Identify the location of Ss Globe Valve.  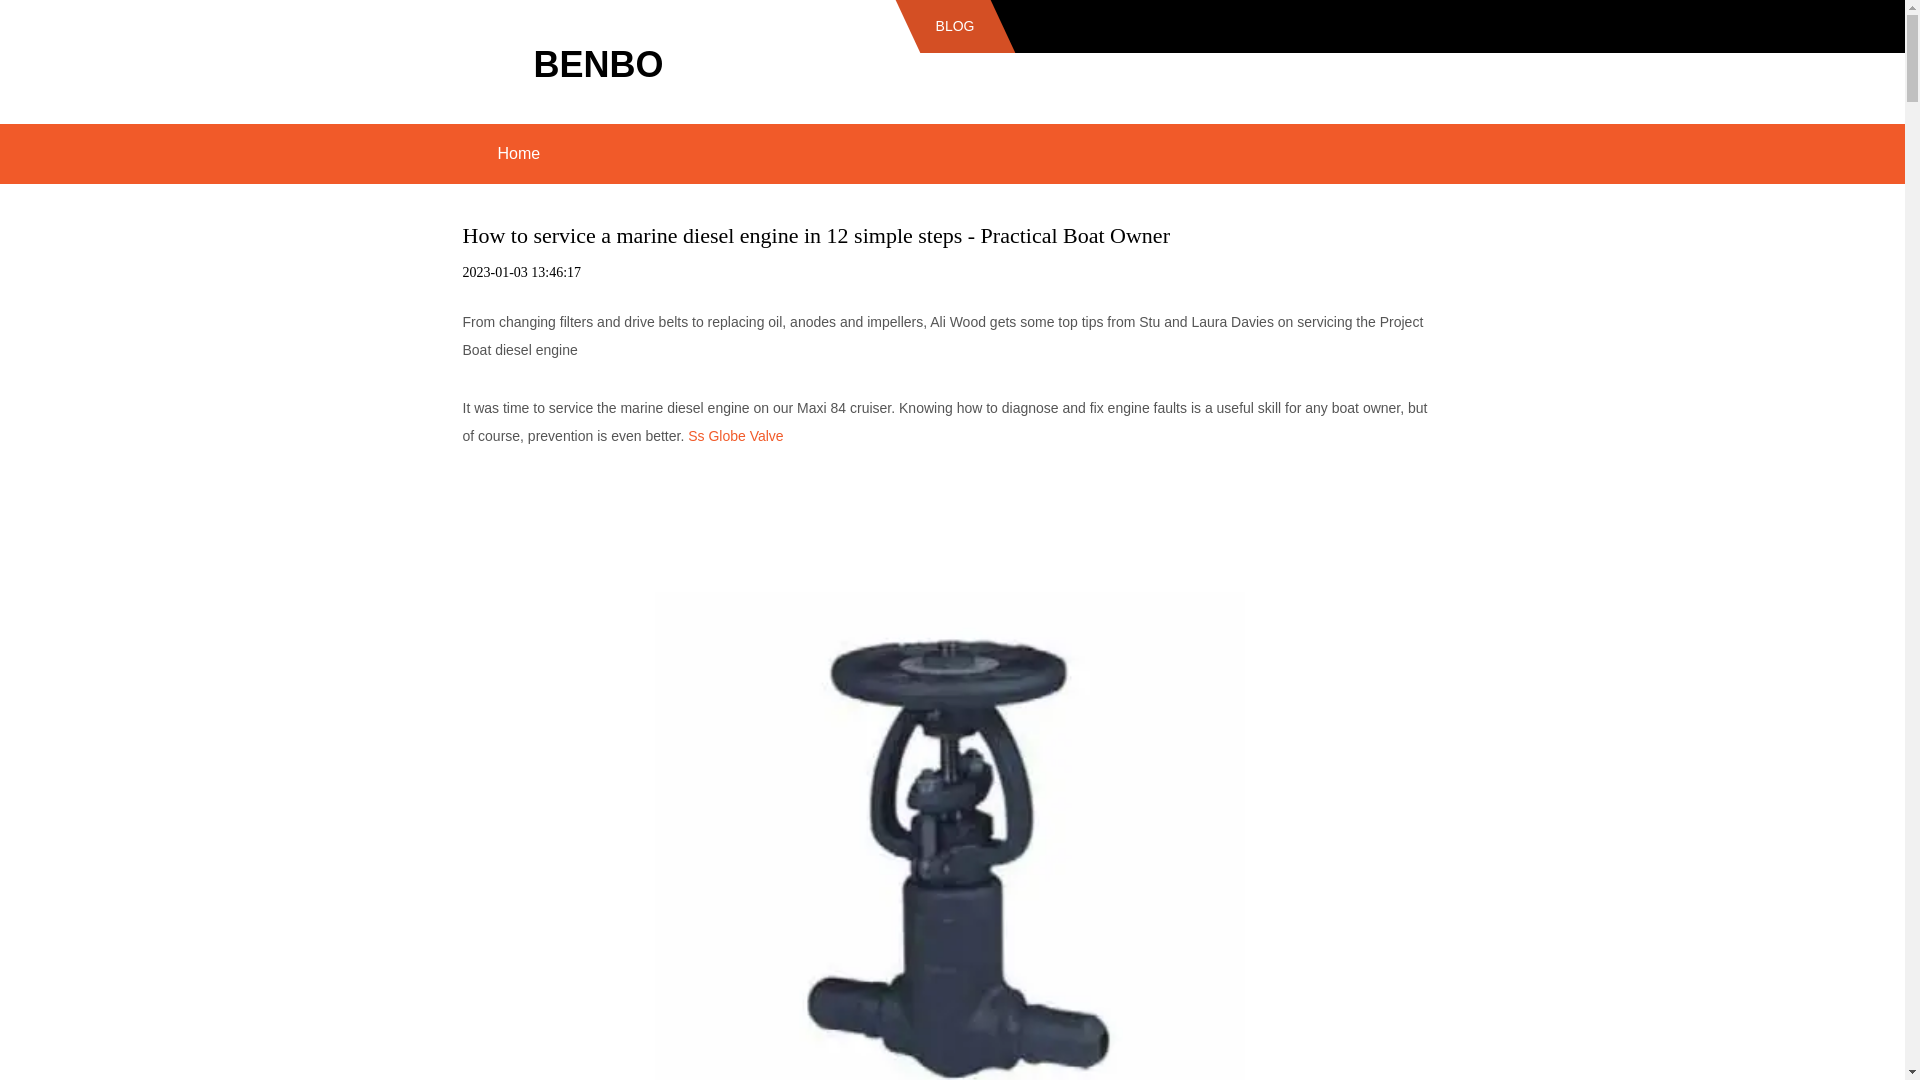
(735, 435).